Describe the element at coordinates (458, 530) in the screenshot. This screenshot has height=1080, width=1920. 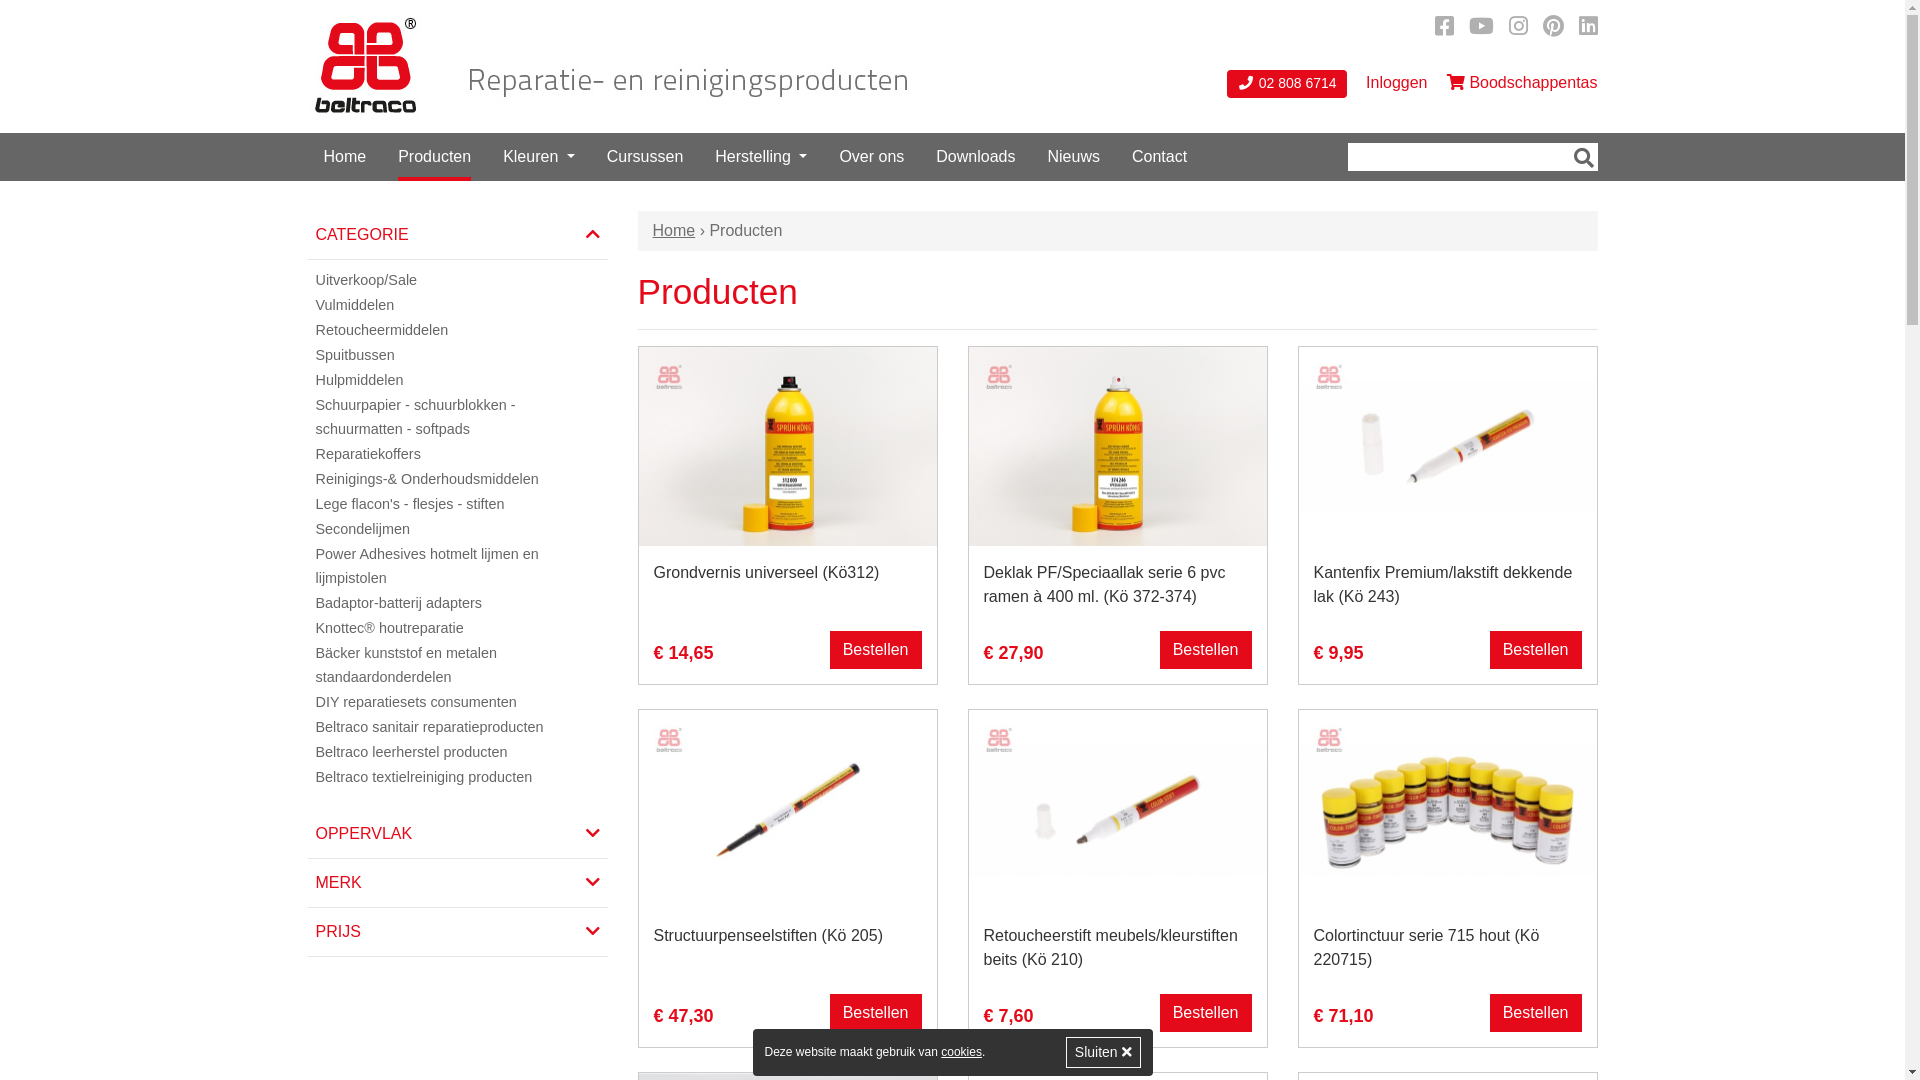
I see `Secondelijmen` at that location.